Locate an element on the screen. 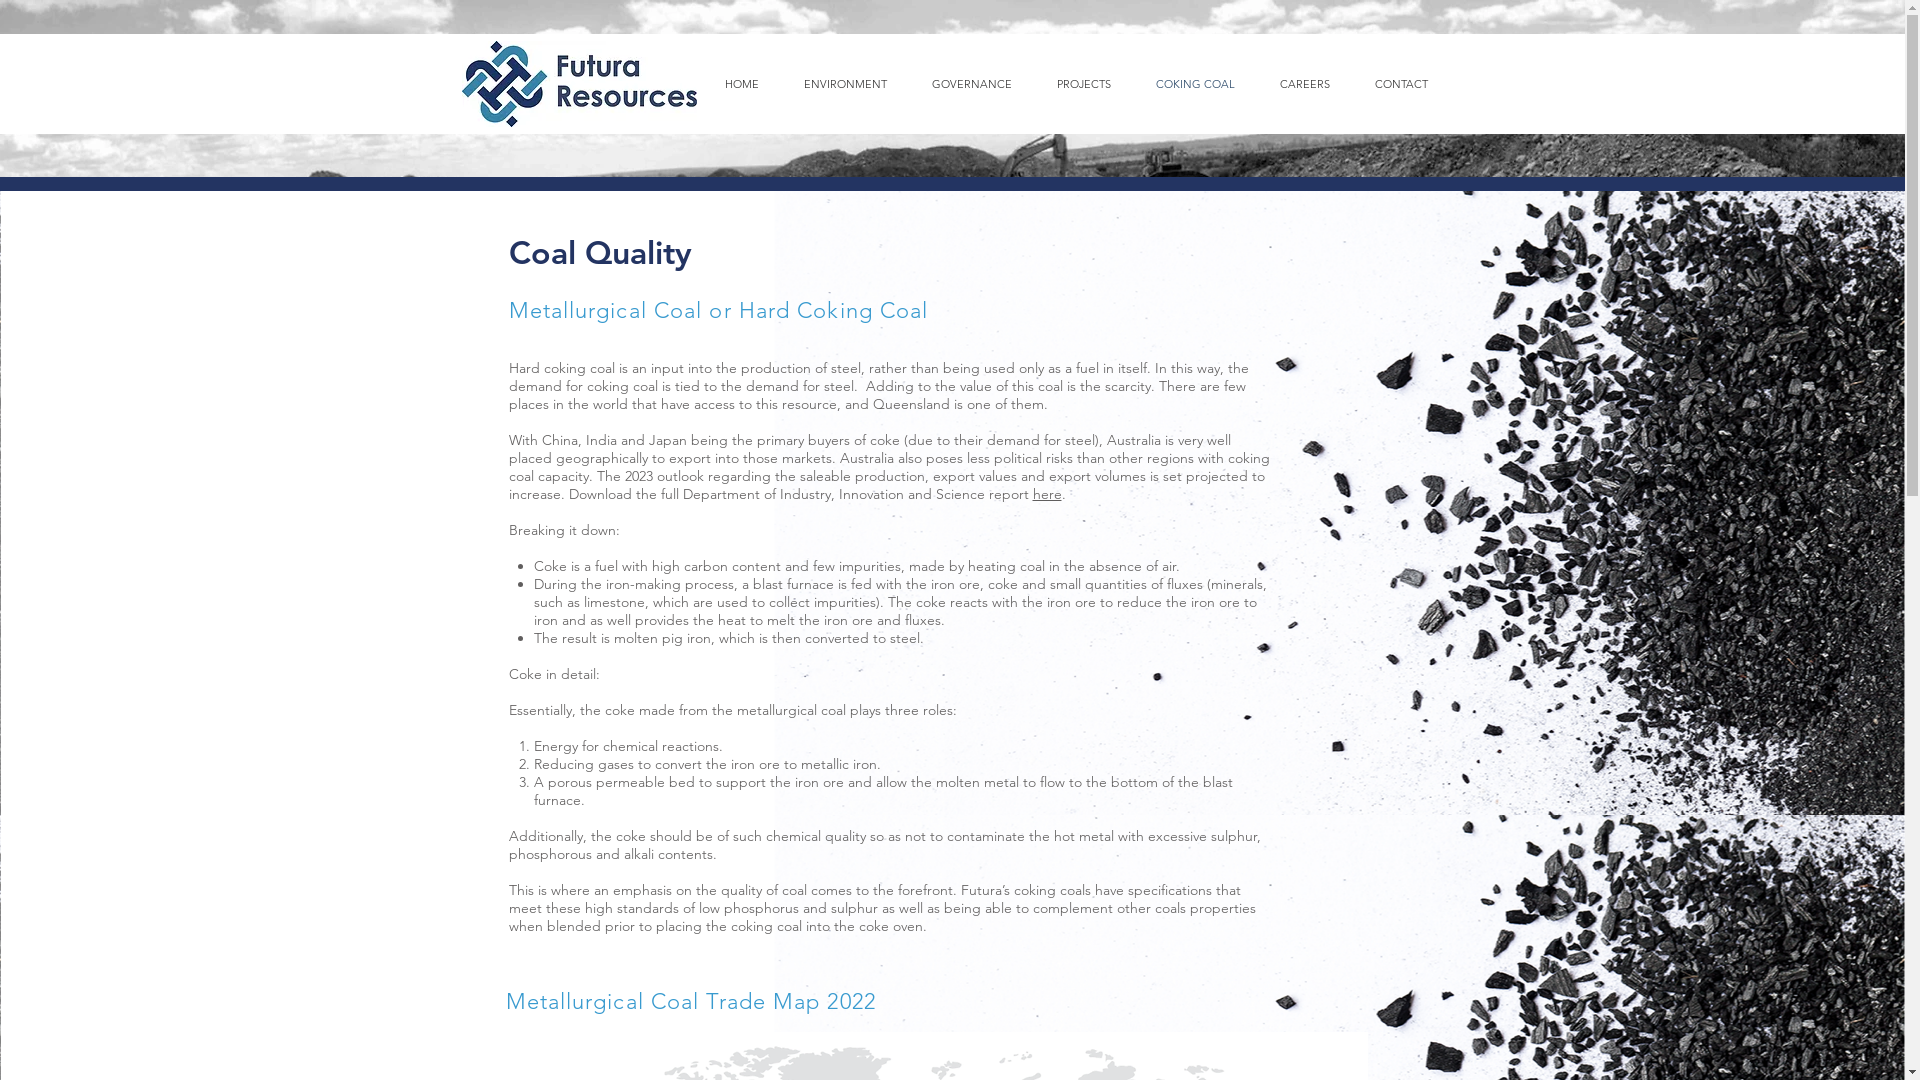 This screenshot has height=1080, width=1920. CAREERS is located at coordinates (1306, 84).